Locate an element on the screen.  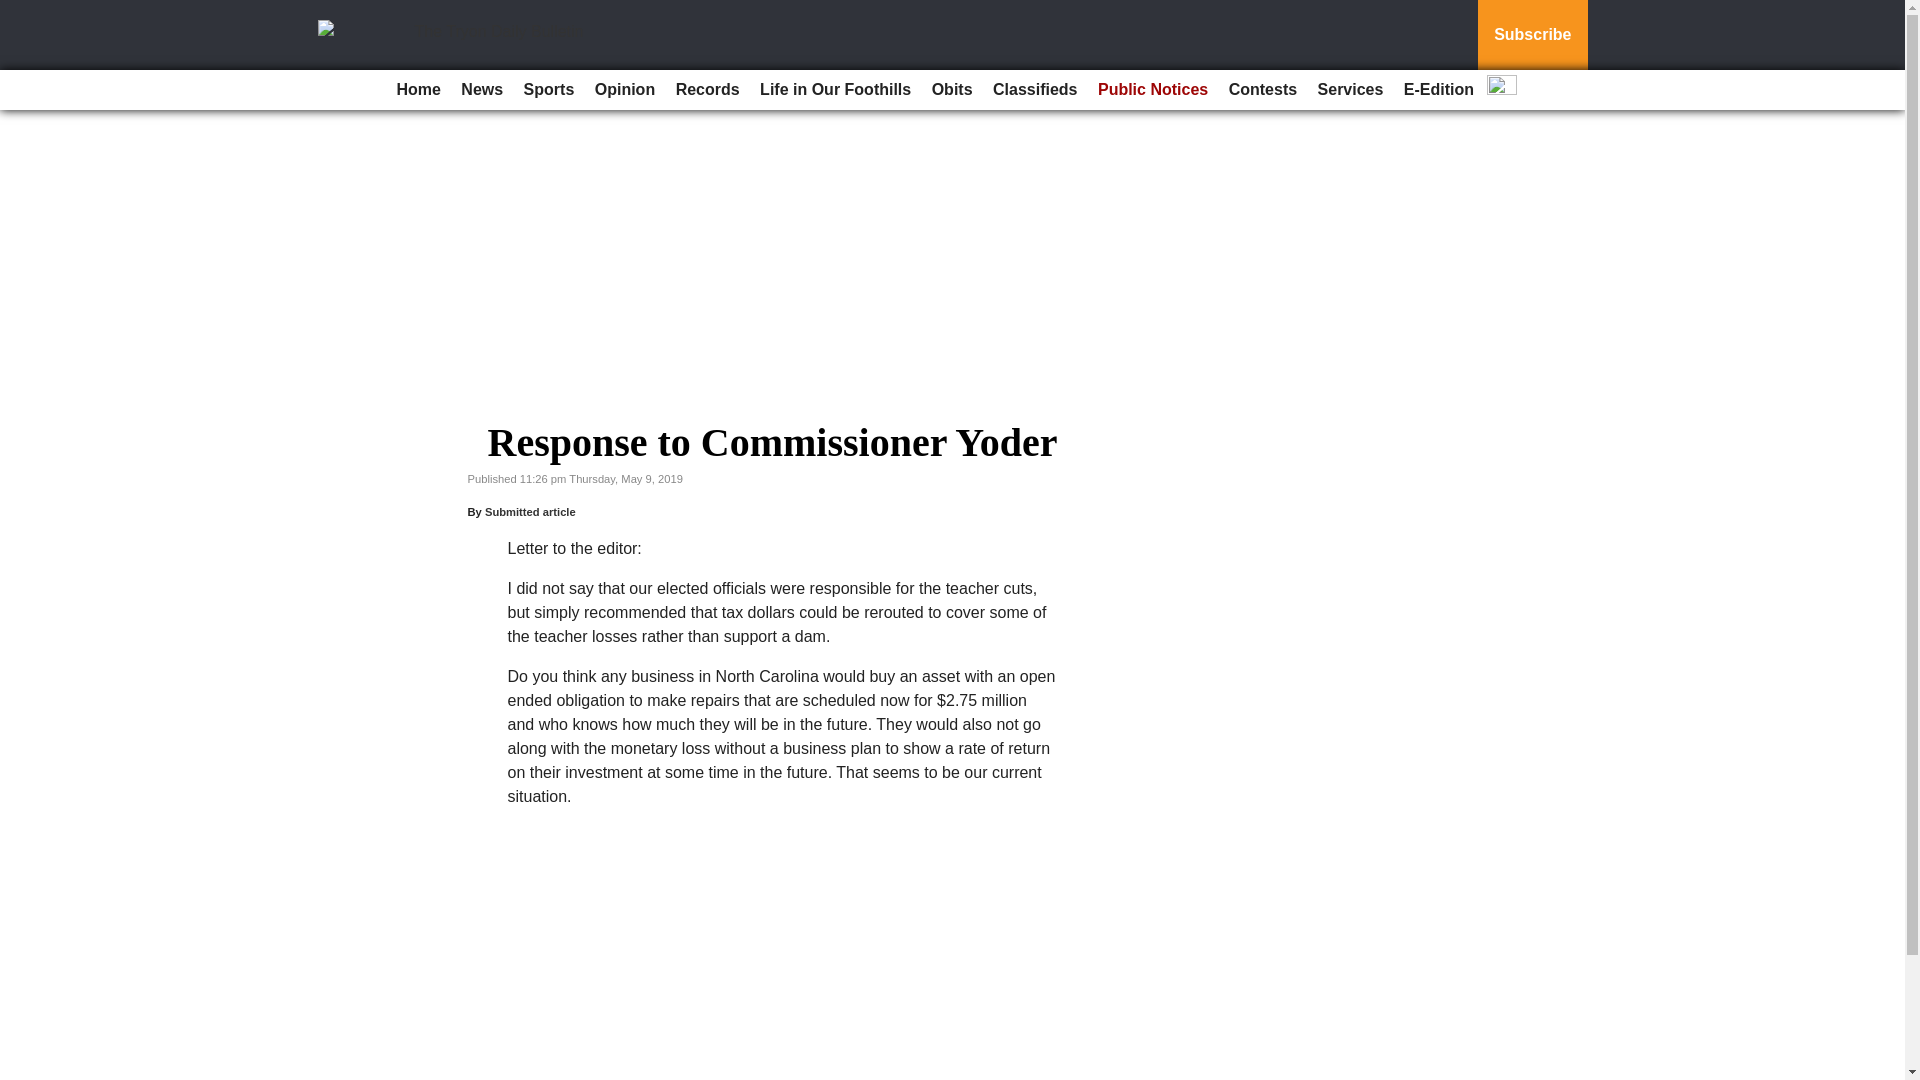
Classifieds is located at coordinates (1034, 90).